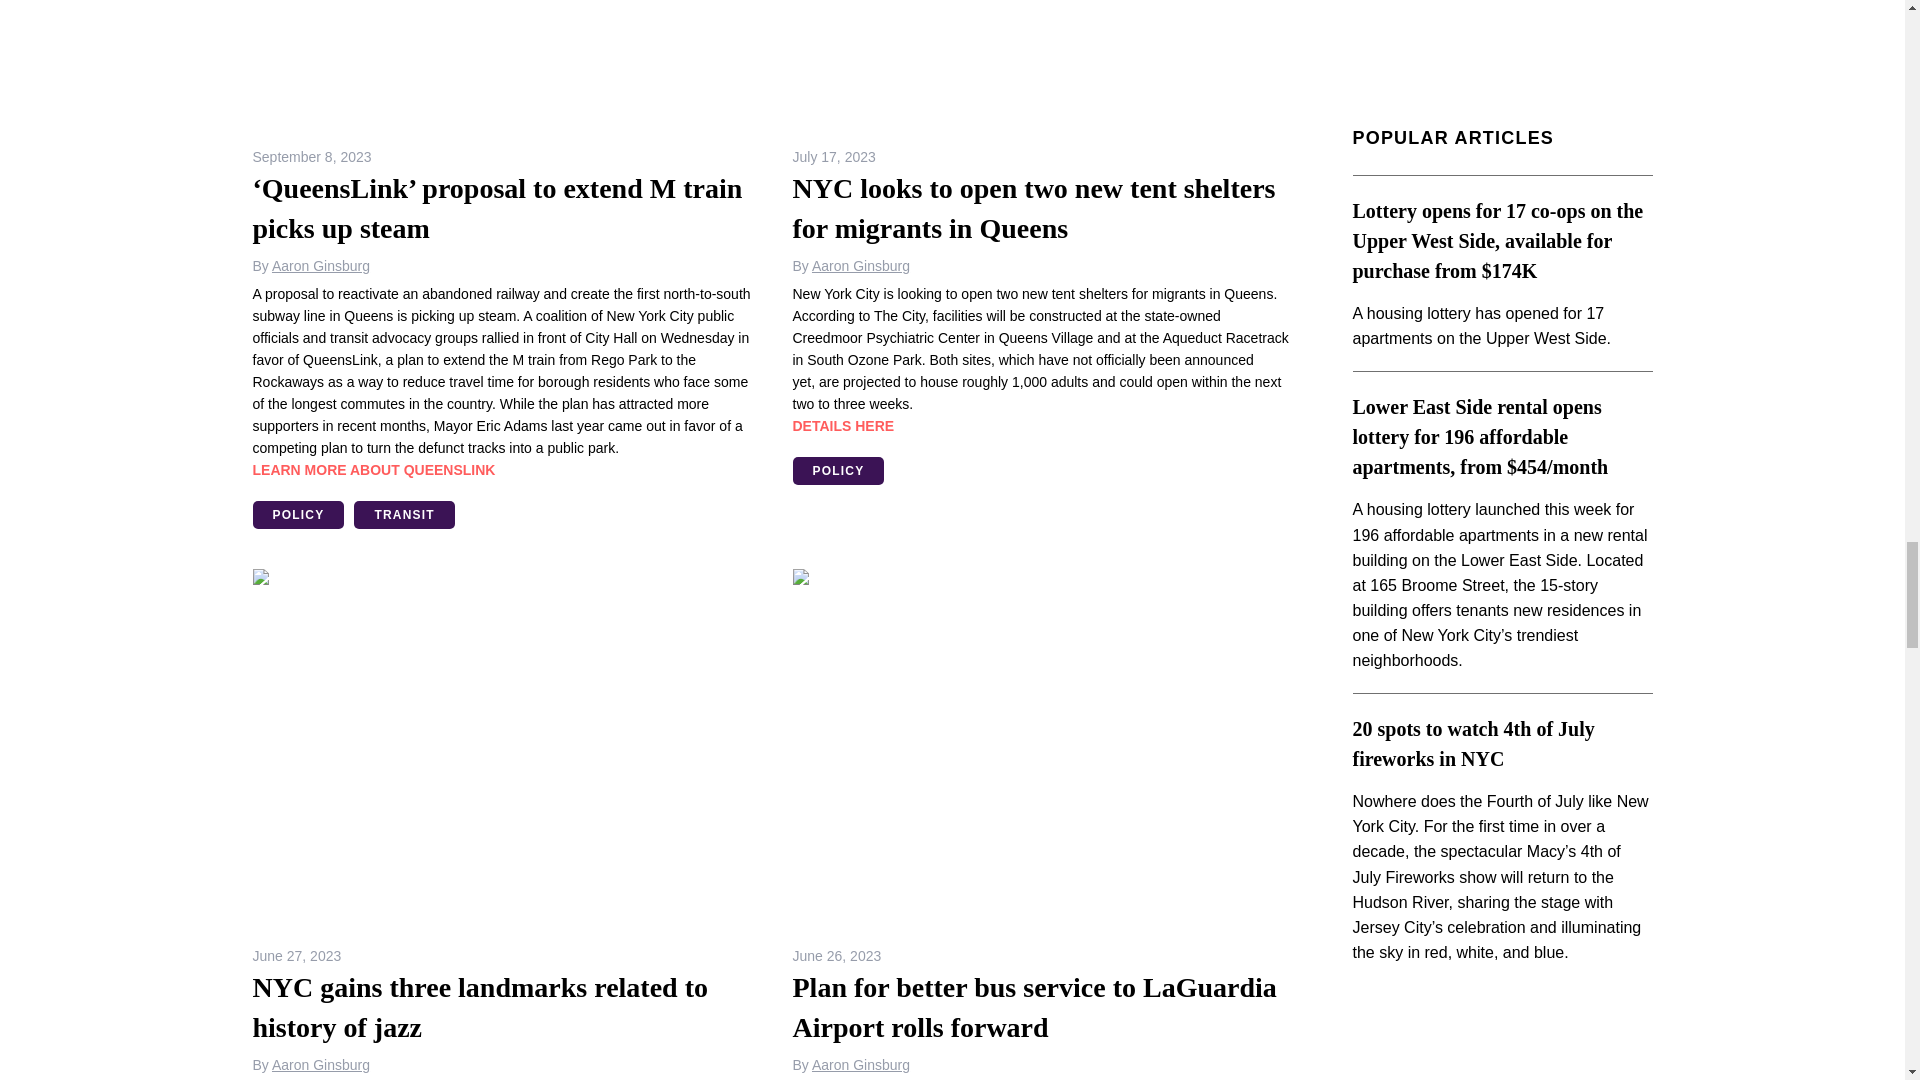 This screenshot has width=1920, height=1080. Describe the element at coordinates (321, 1065) in the screenshot. I see `Posts by Aaron Ginsburg` at that location.